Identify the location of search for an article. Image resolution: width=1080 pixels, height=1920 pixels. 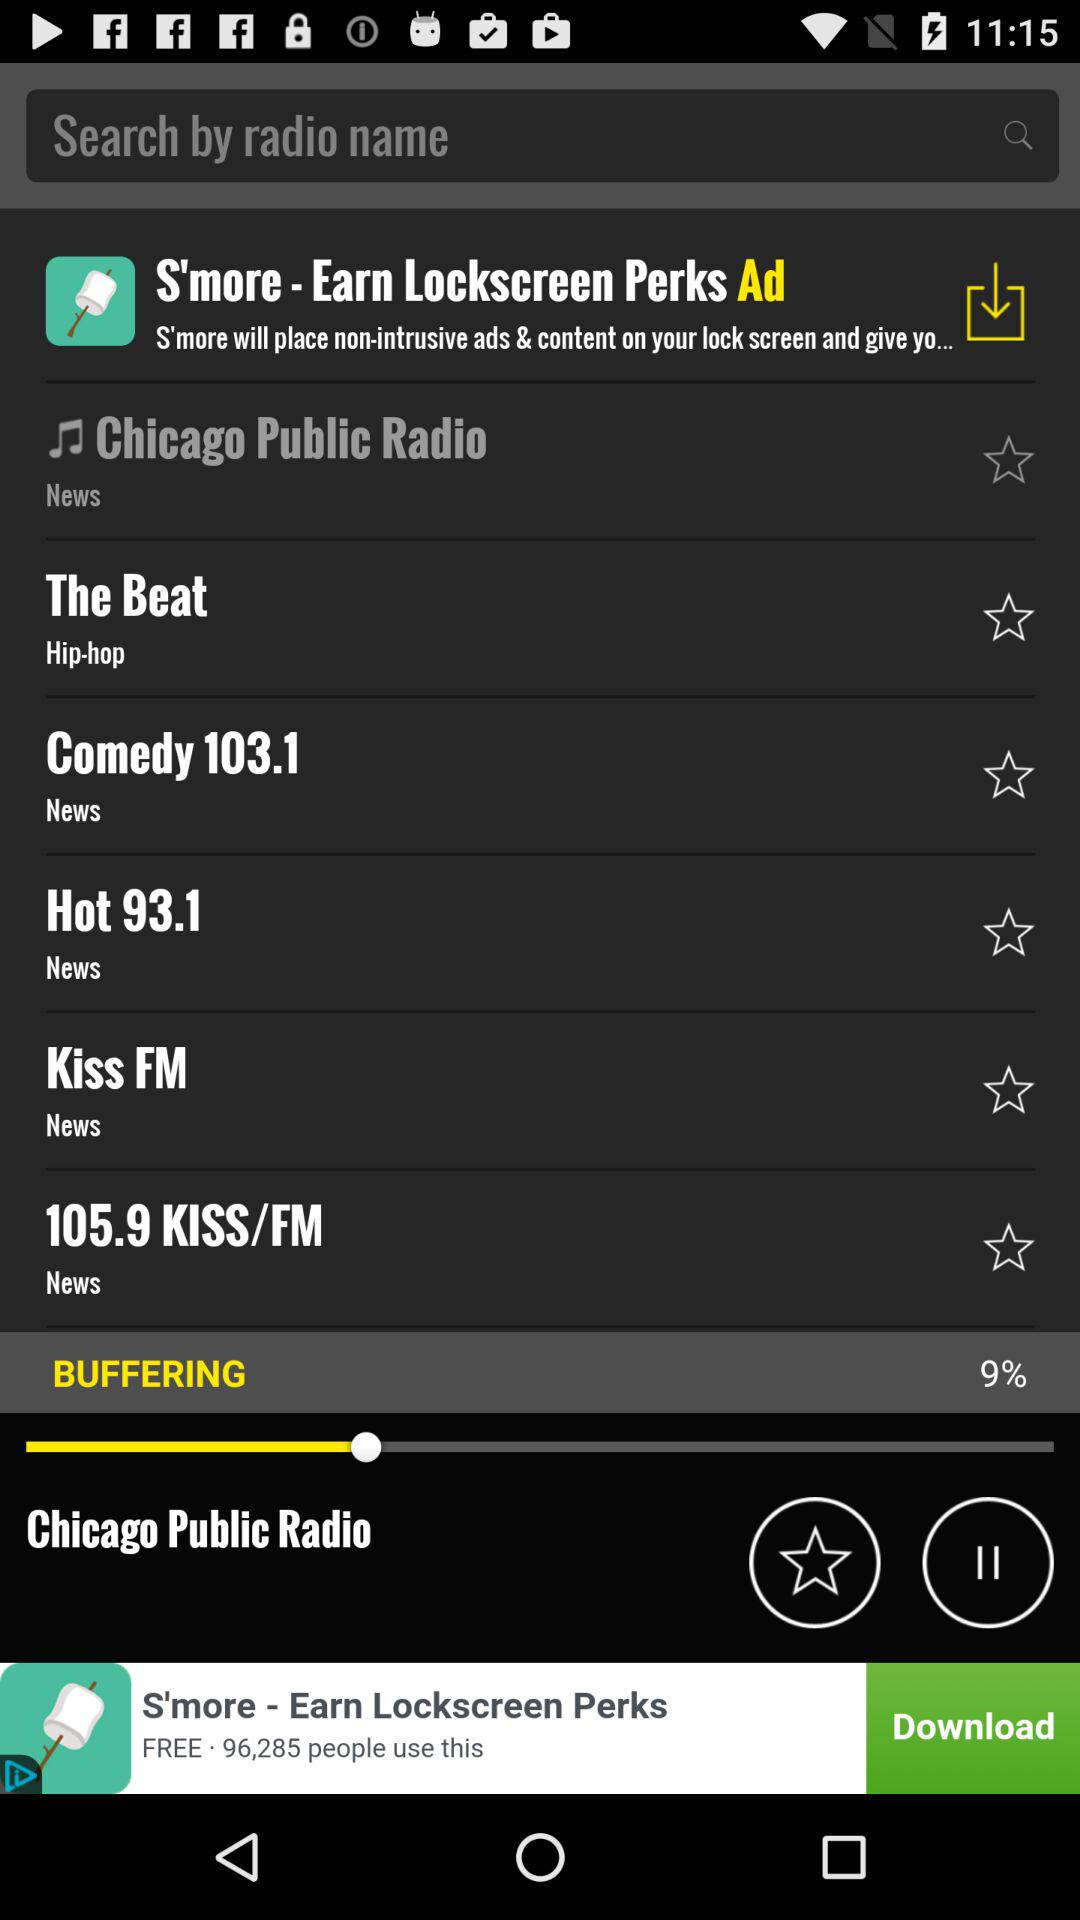
(542, 136).